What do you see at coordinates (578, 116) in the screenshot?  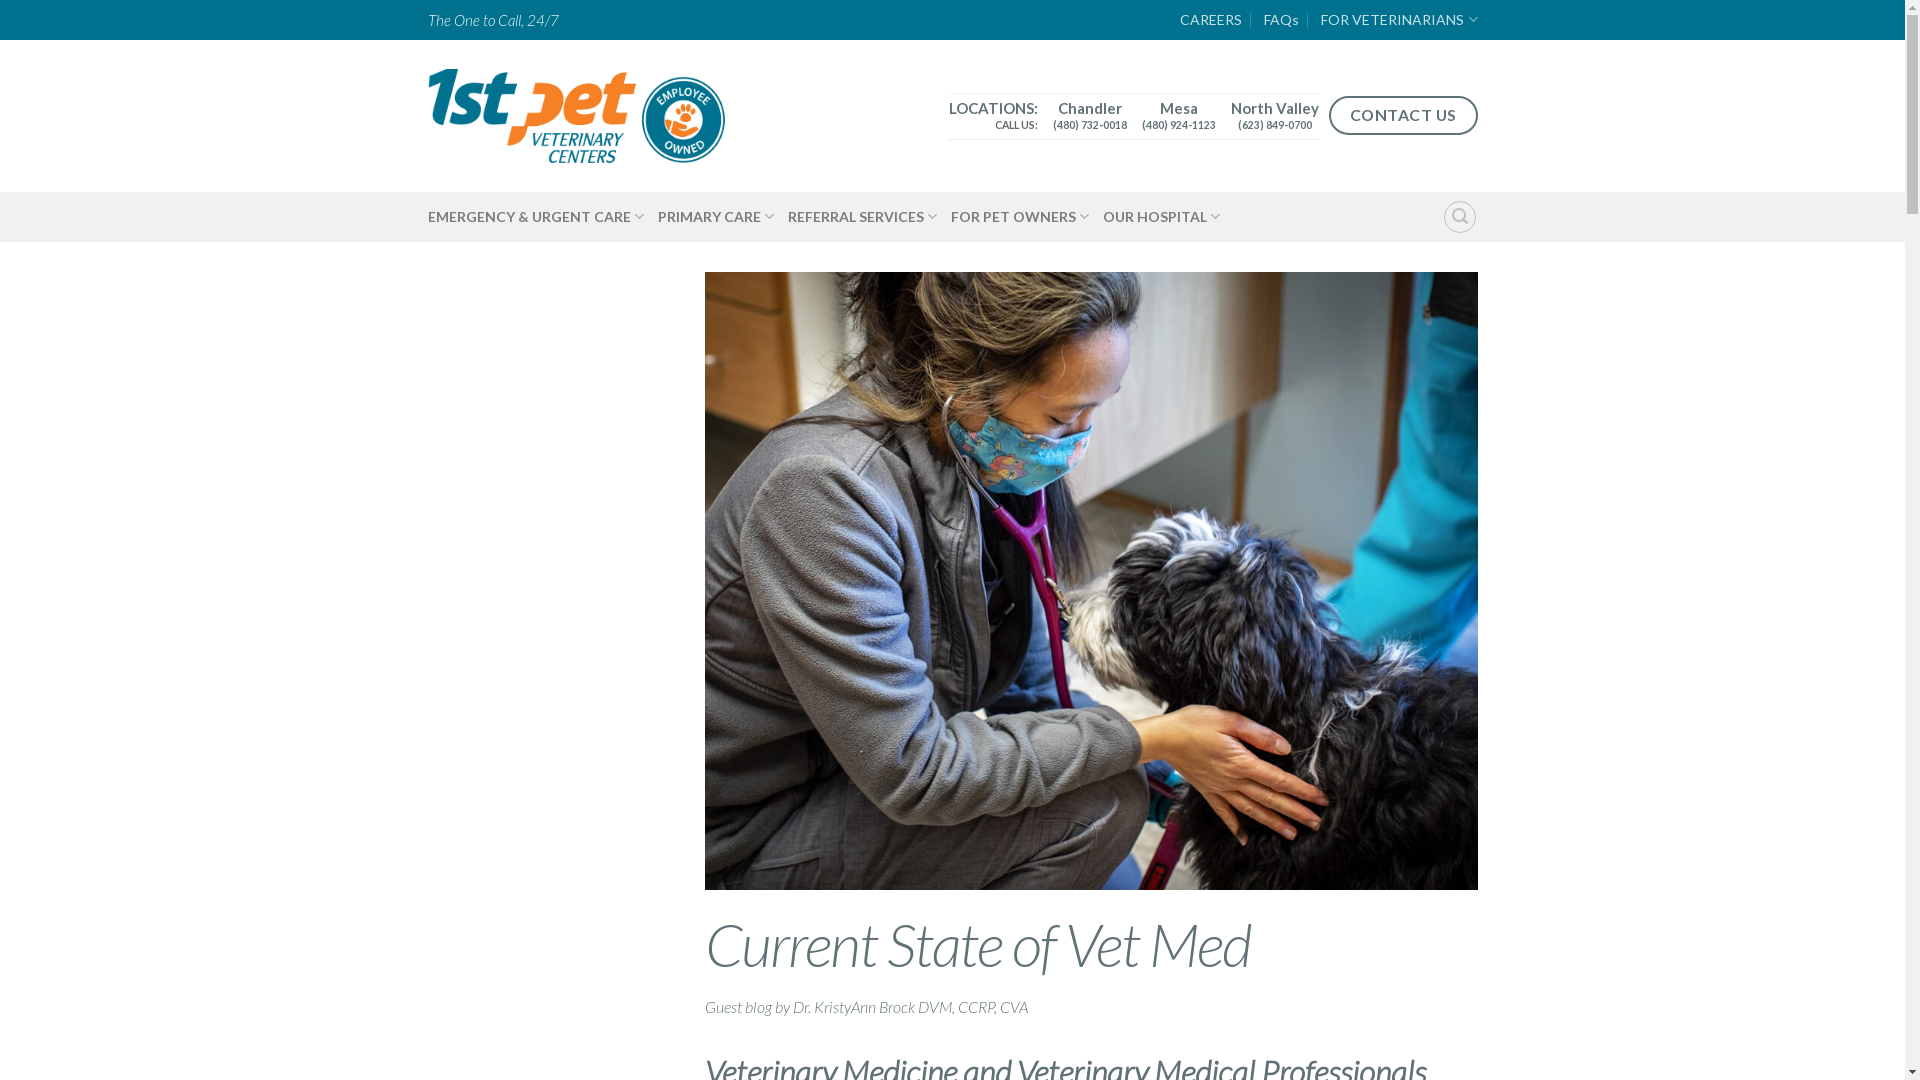 I see `1st Pet Vet - 1st Pet Veterinary Centers in Arizona` at bounding box center [578, 116].